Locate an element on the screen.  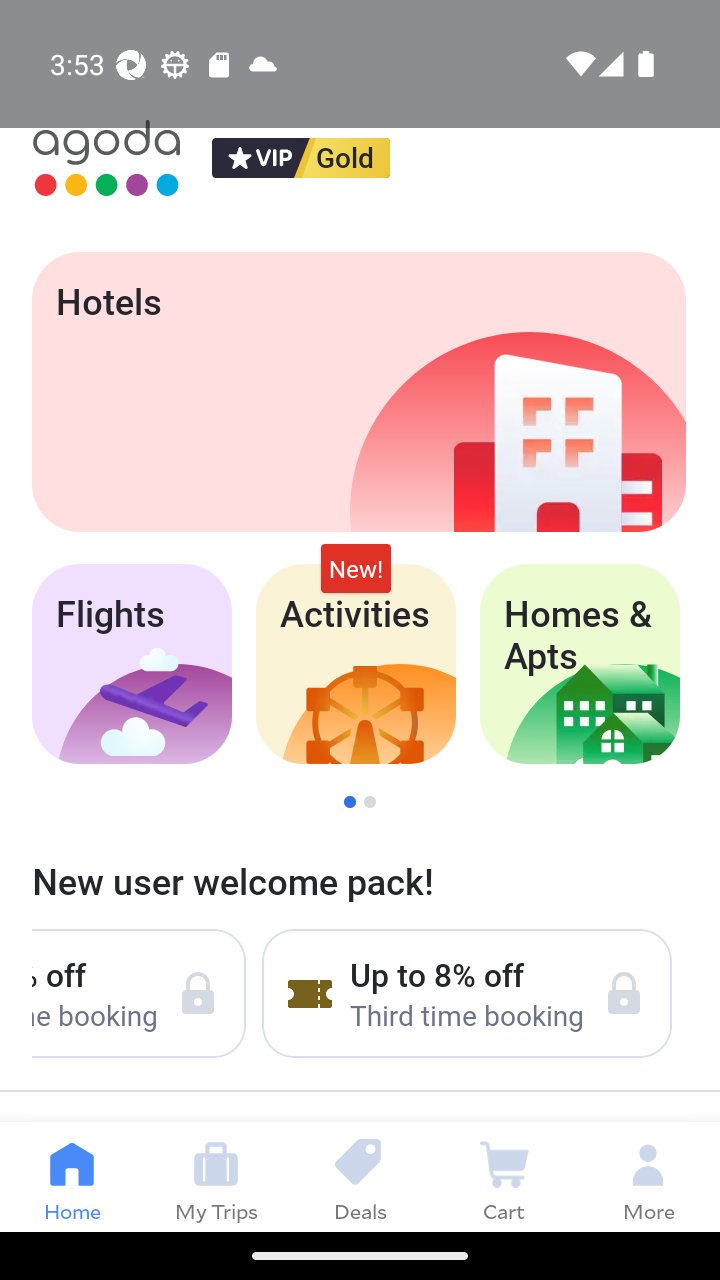
Cart is located at coordinates (504, 1176).